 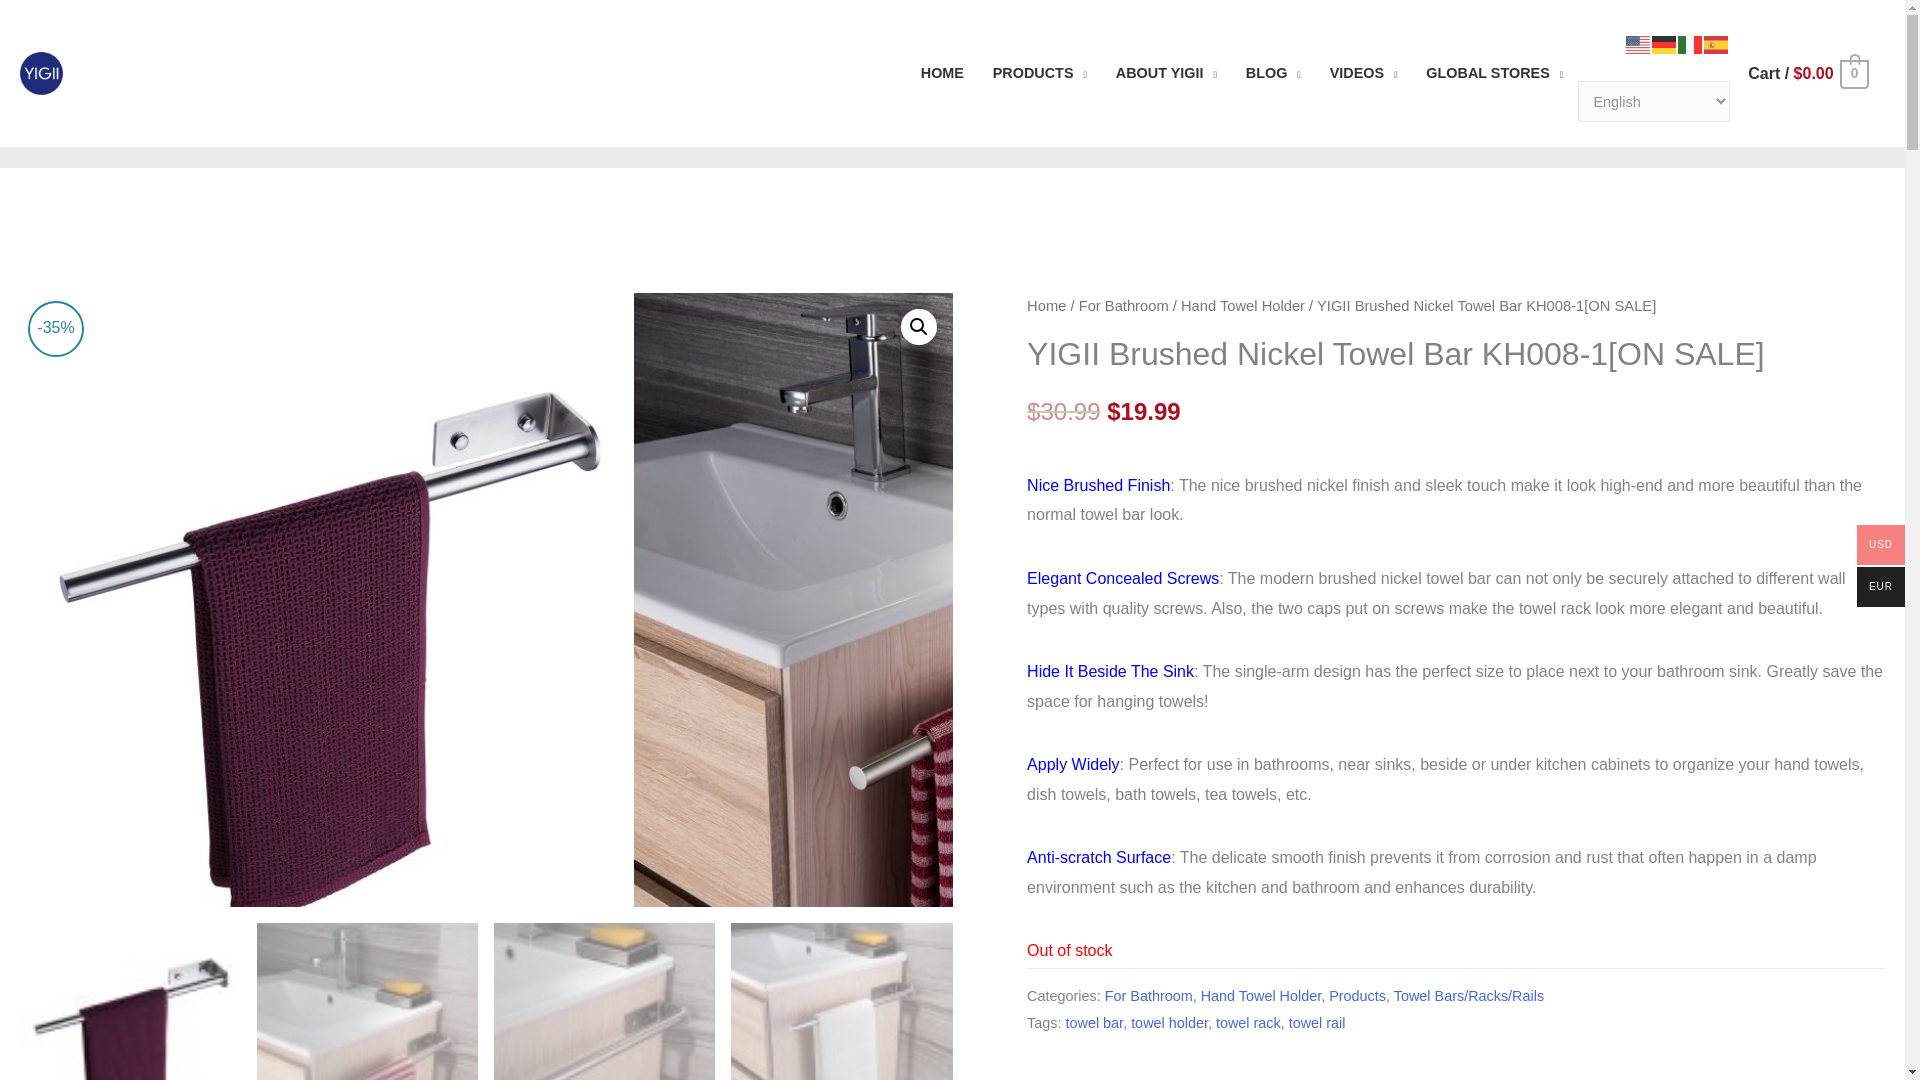 I want to click on View your shopping cart, so click(x=1806, y=73).